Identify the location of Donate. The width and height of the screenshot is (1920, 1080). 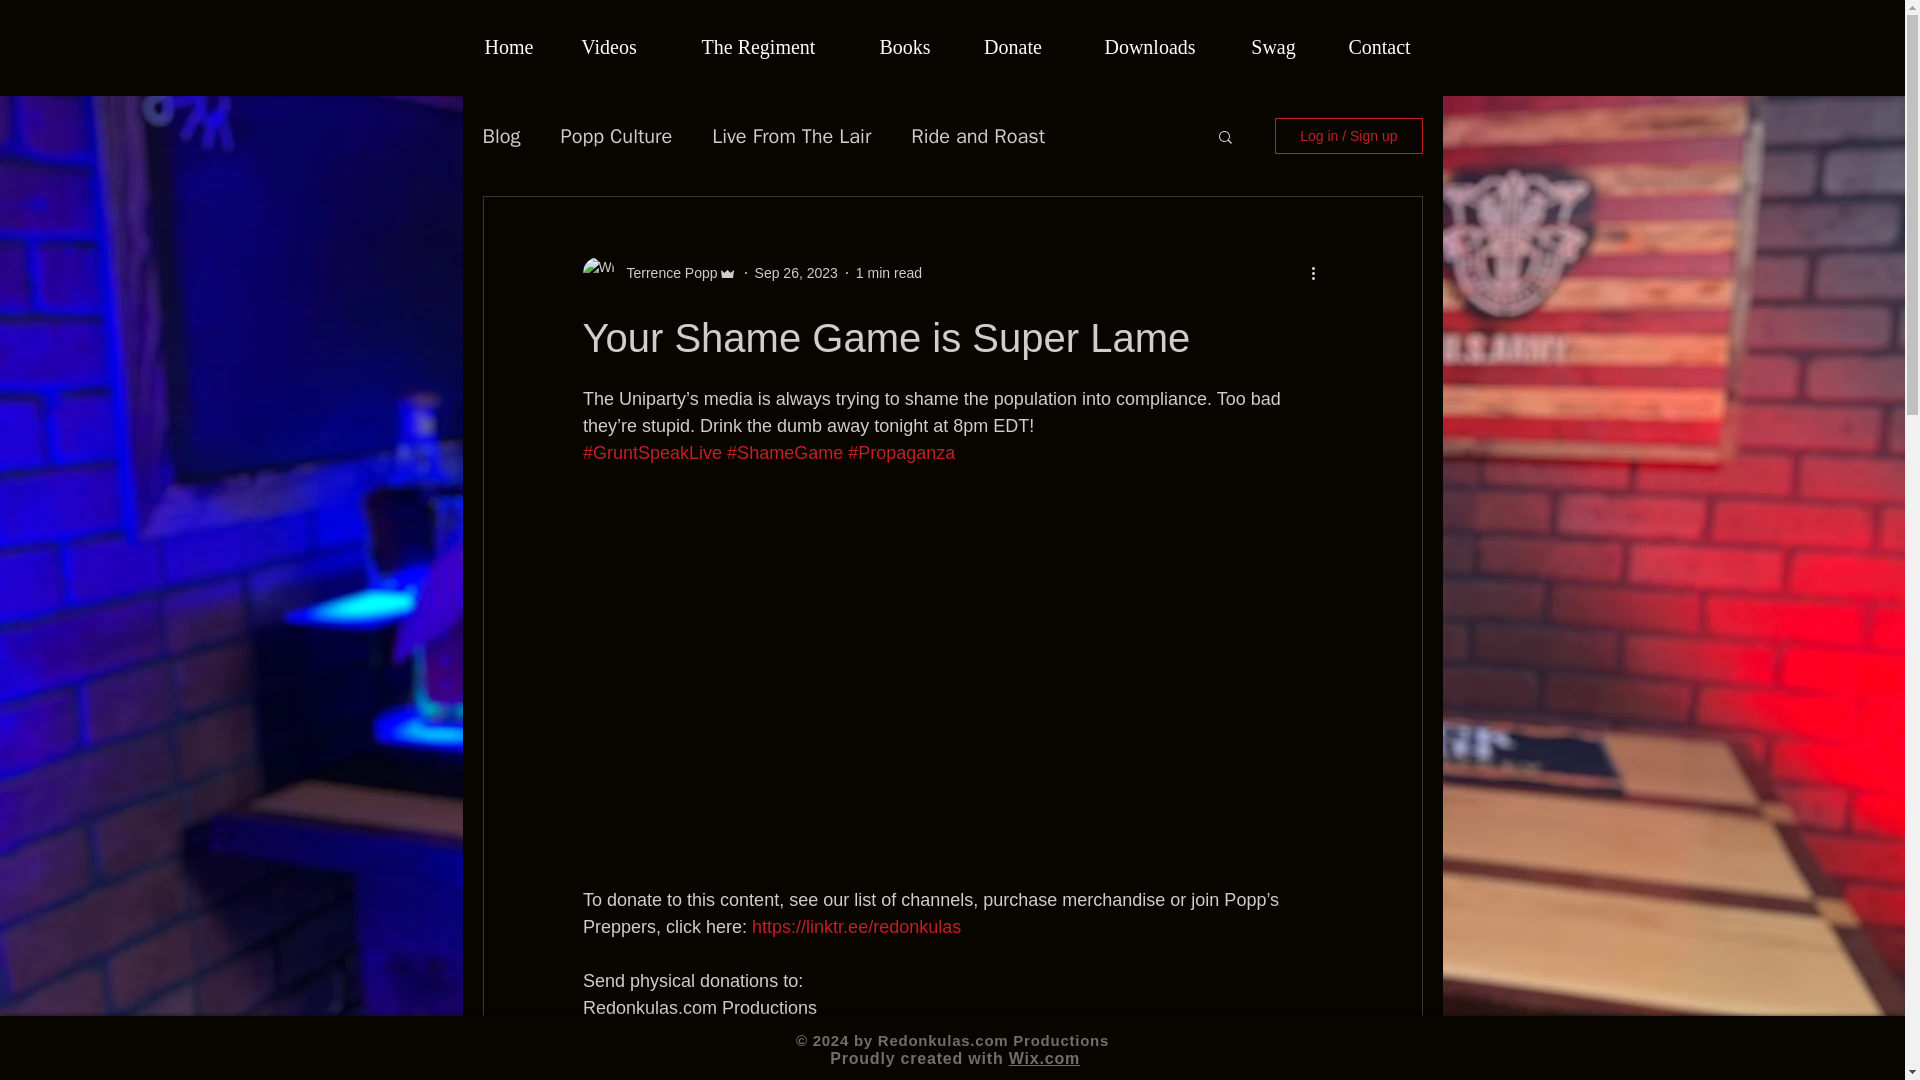
(1012, 47).